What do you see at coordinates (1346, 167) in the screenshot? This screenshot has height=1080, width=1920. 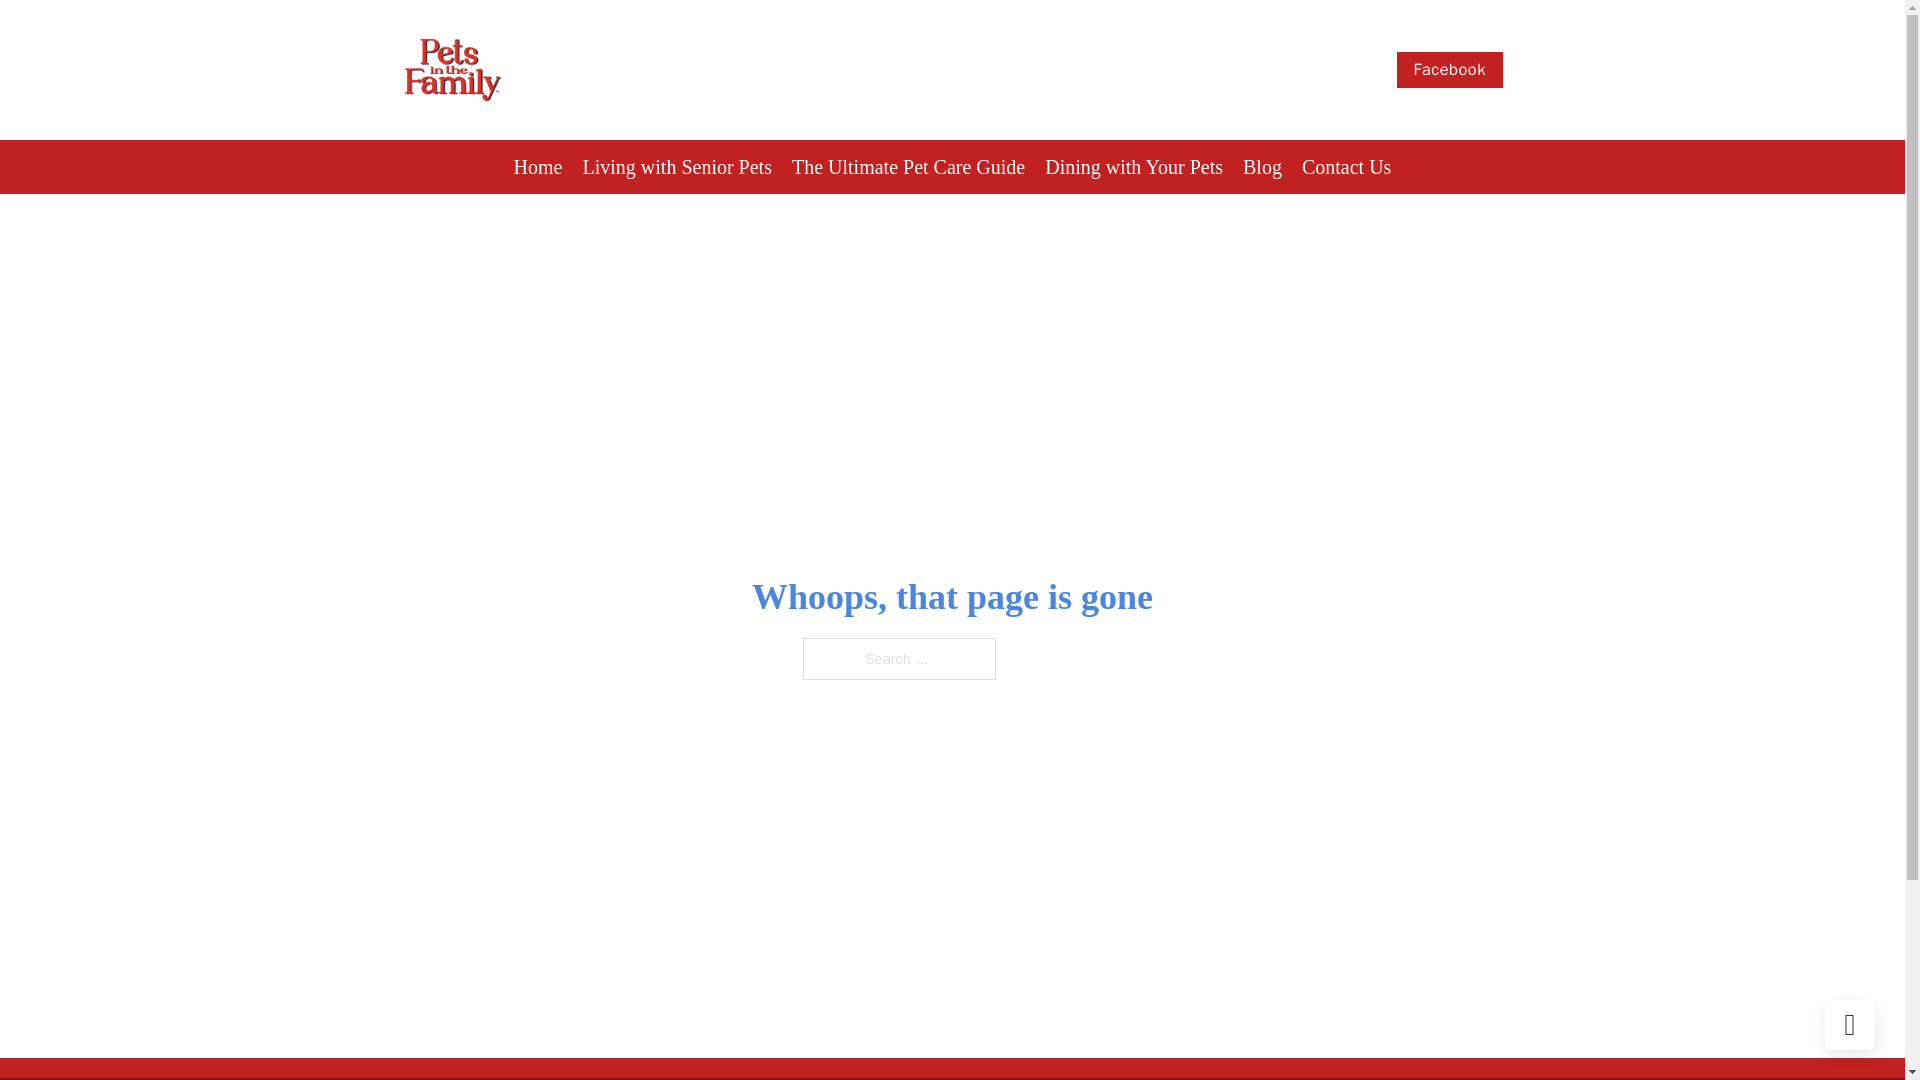 I see `Contact Us` at bounding box center [1346, 167].